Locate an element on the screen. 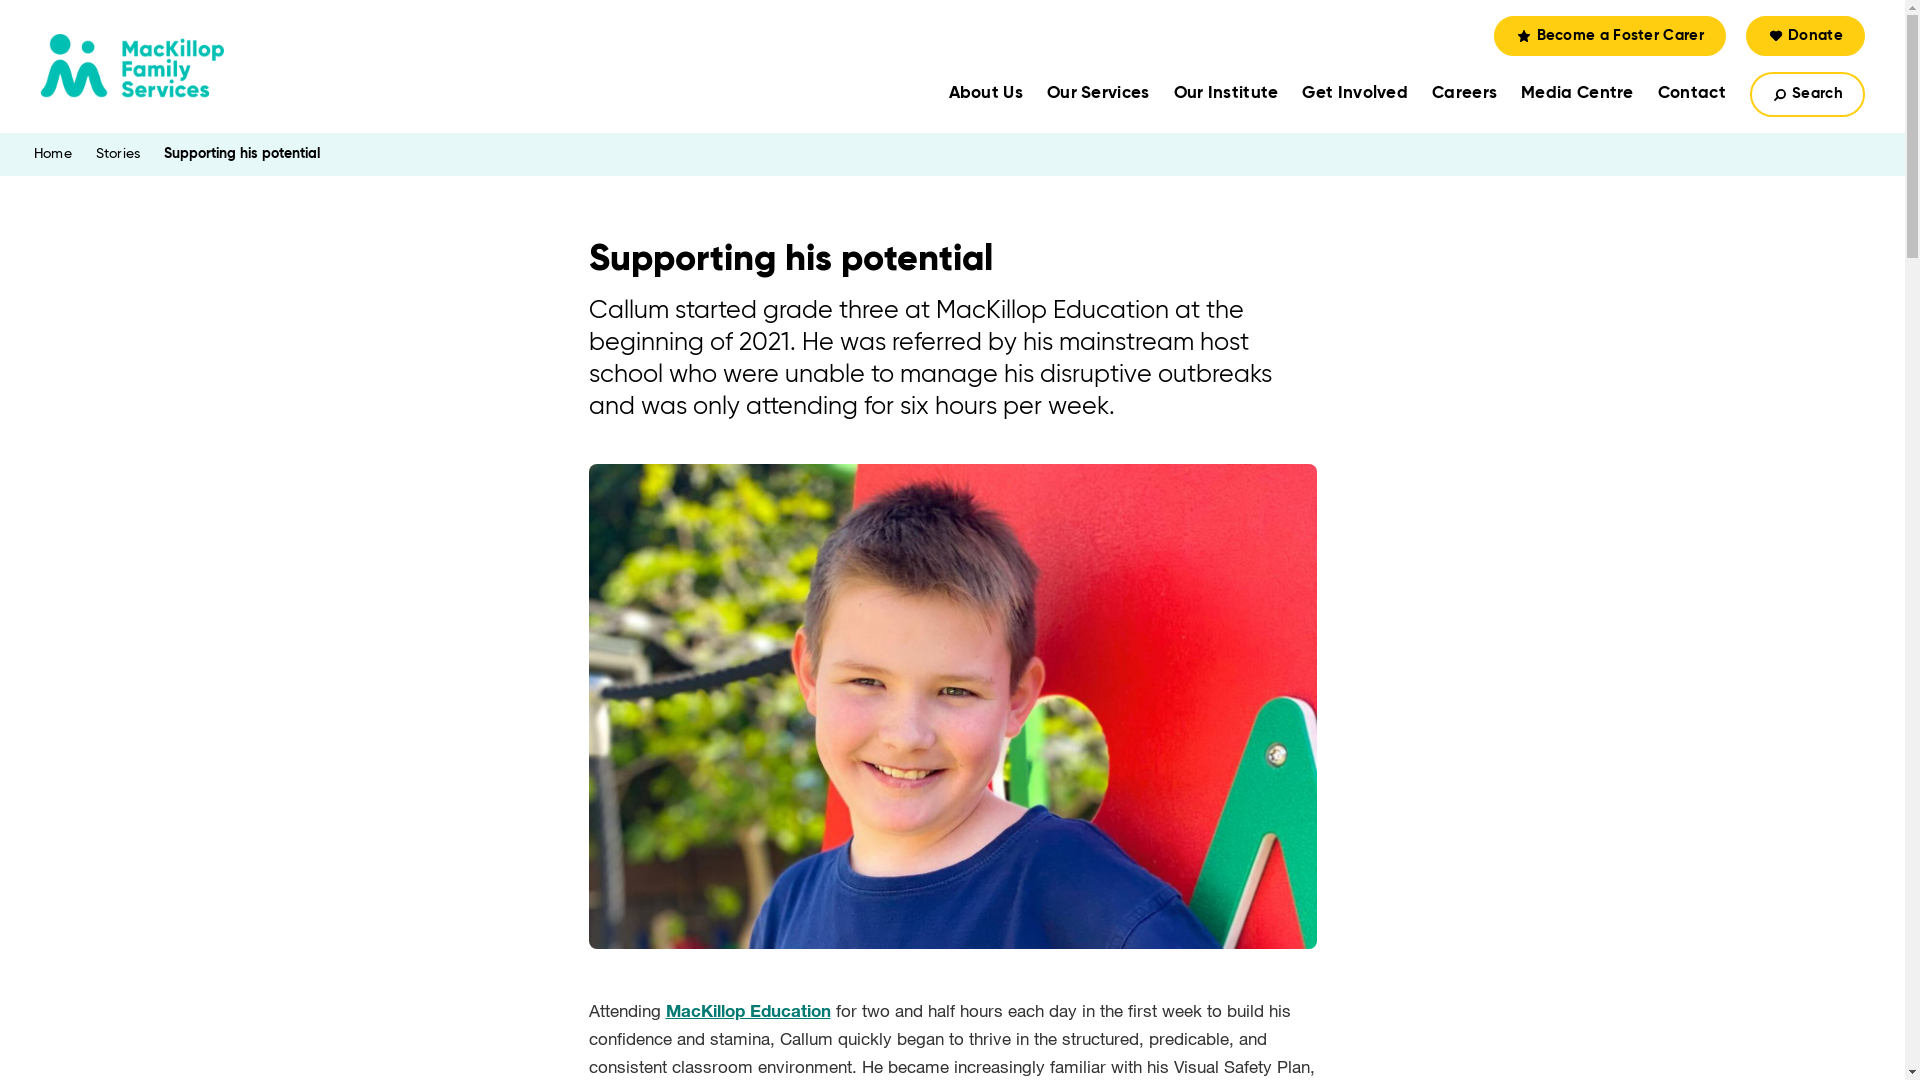  Home is located at coordinates (53, 154).